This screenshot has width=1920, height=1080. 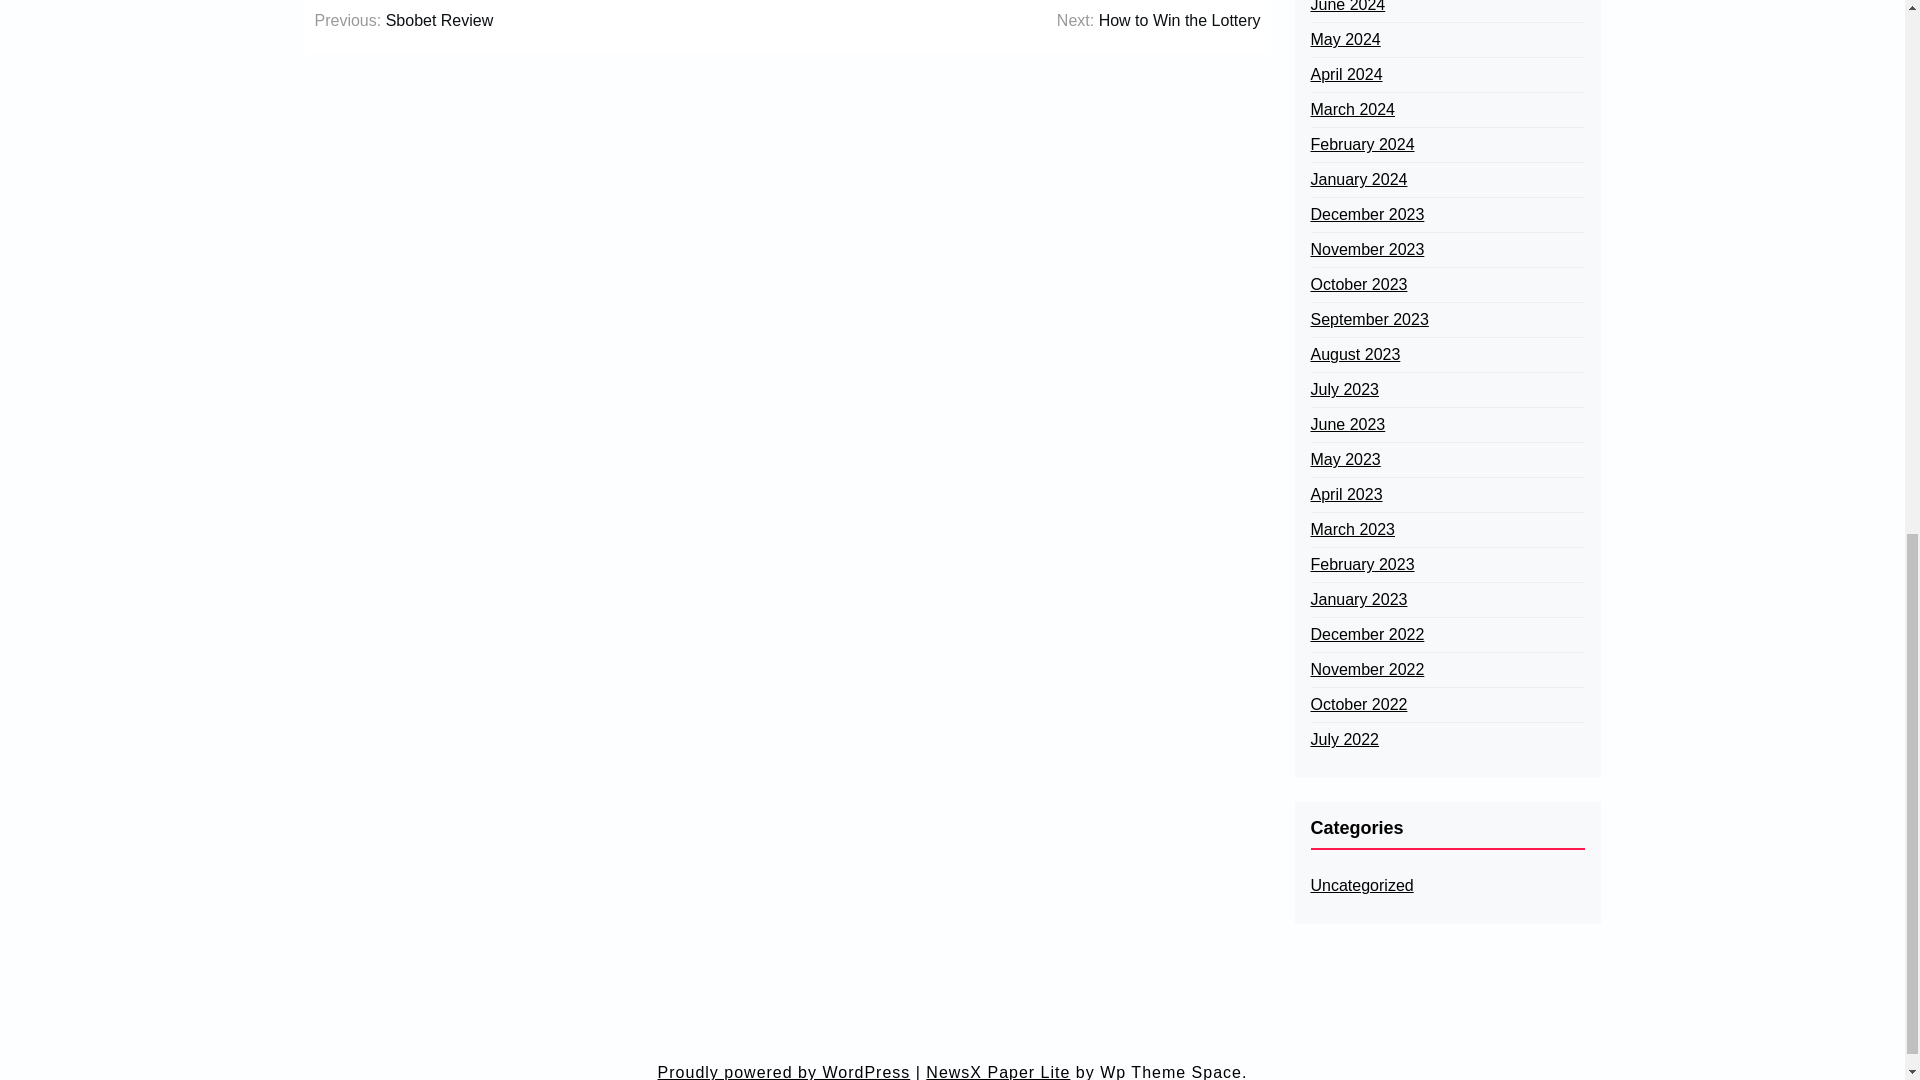 What do you see at coordinates (1358, 285) in the screenshot?
I see `October 2023` at bounding box center [1358, 285].